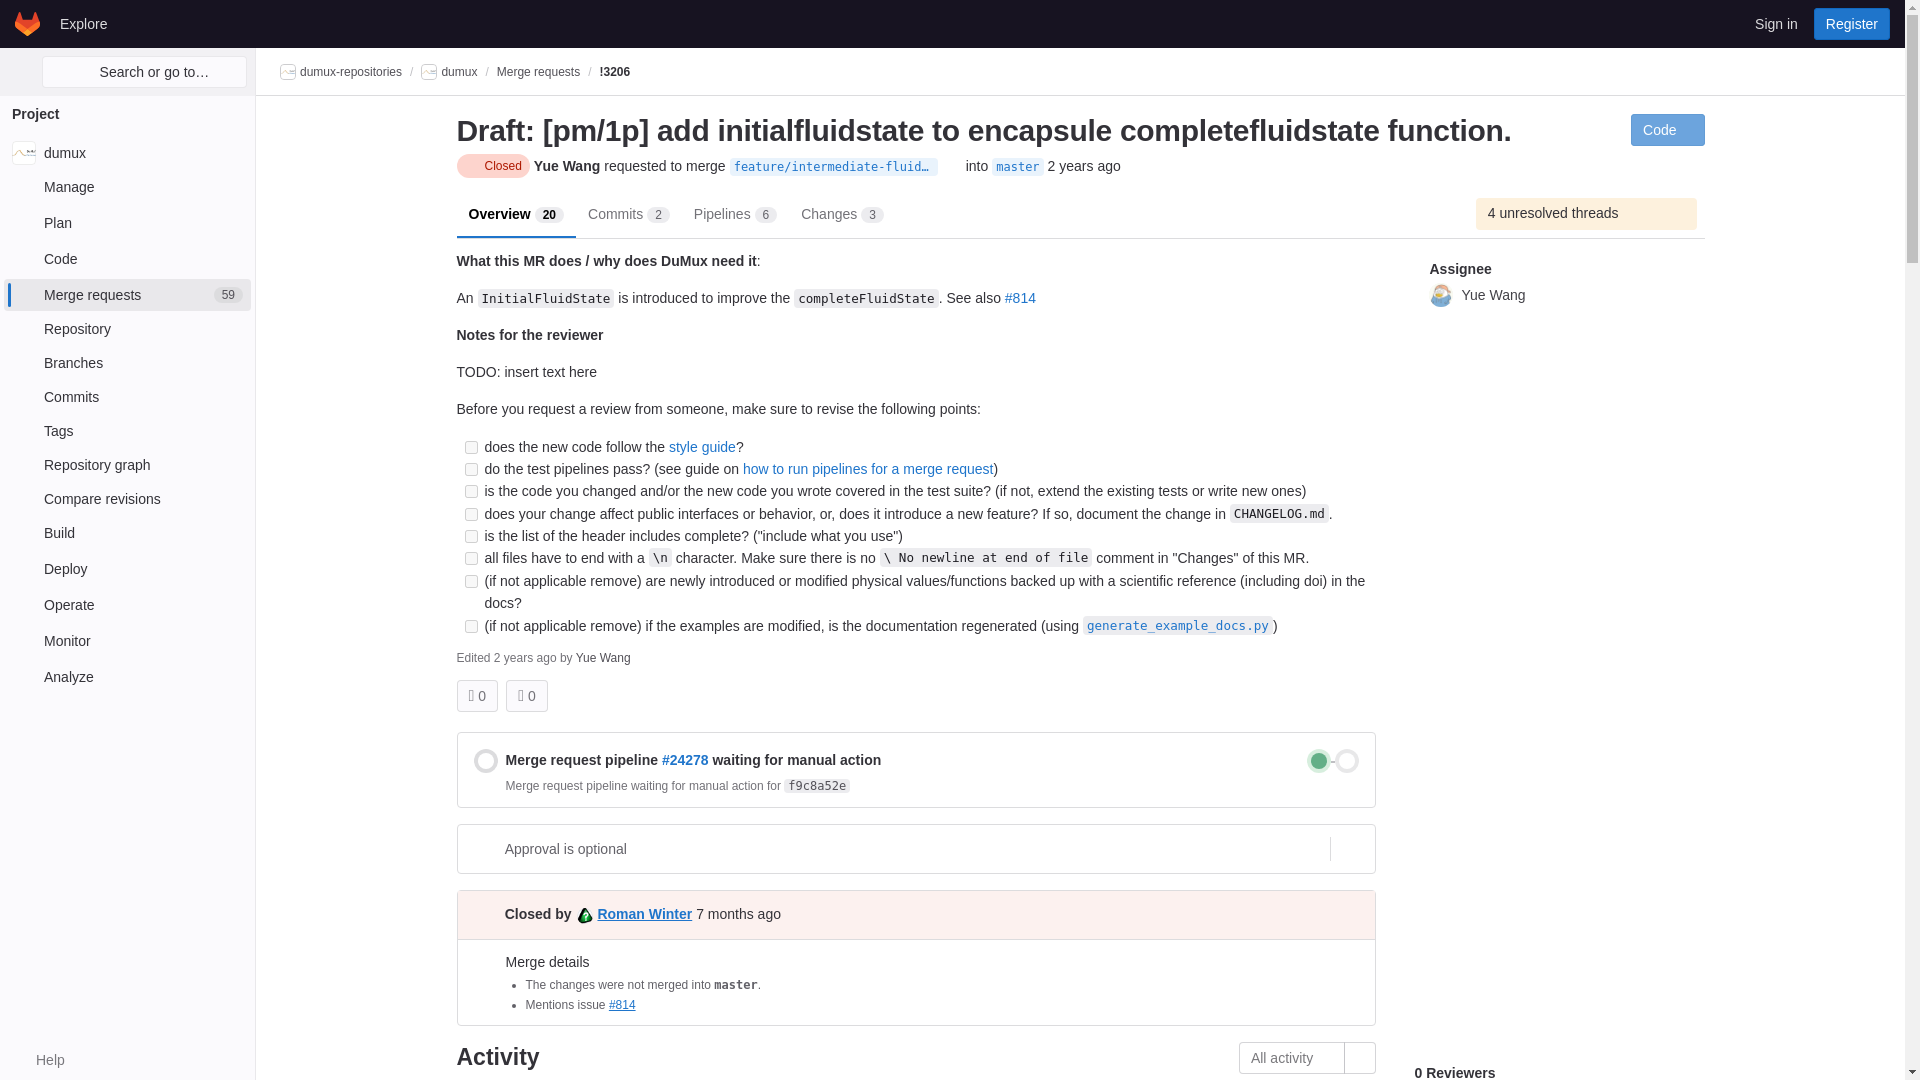 This screenshot has width=1920, height=1080. What do you see at coordinates (127, 532) in the screenshot?
I see `Plan` at bounding box center [127, 532].